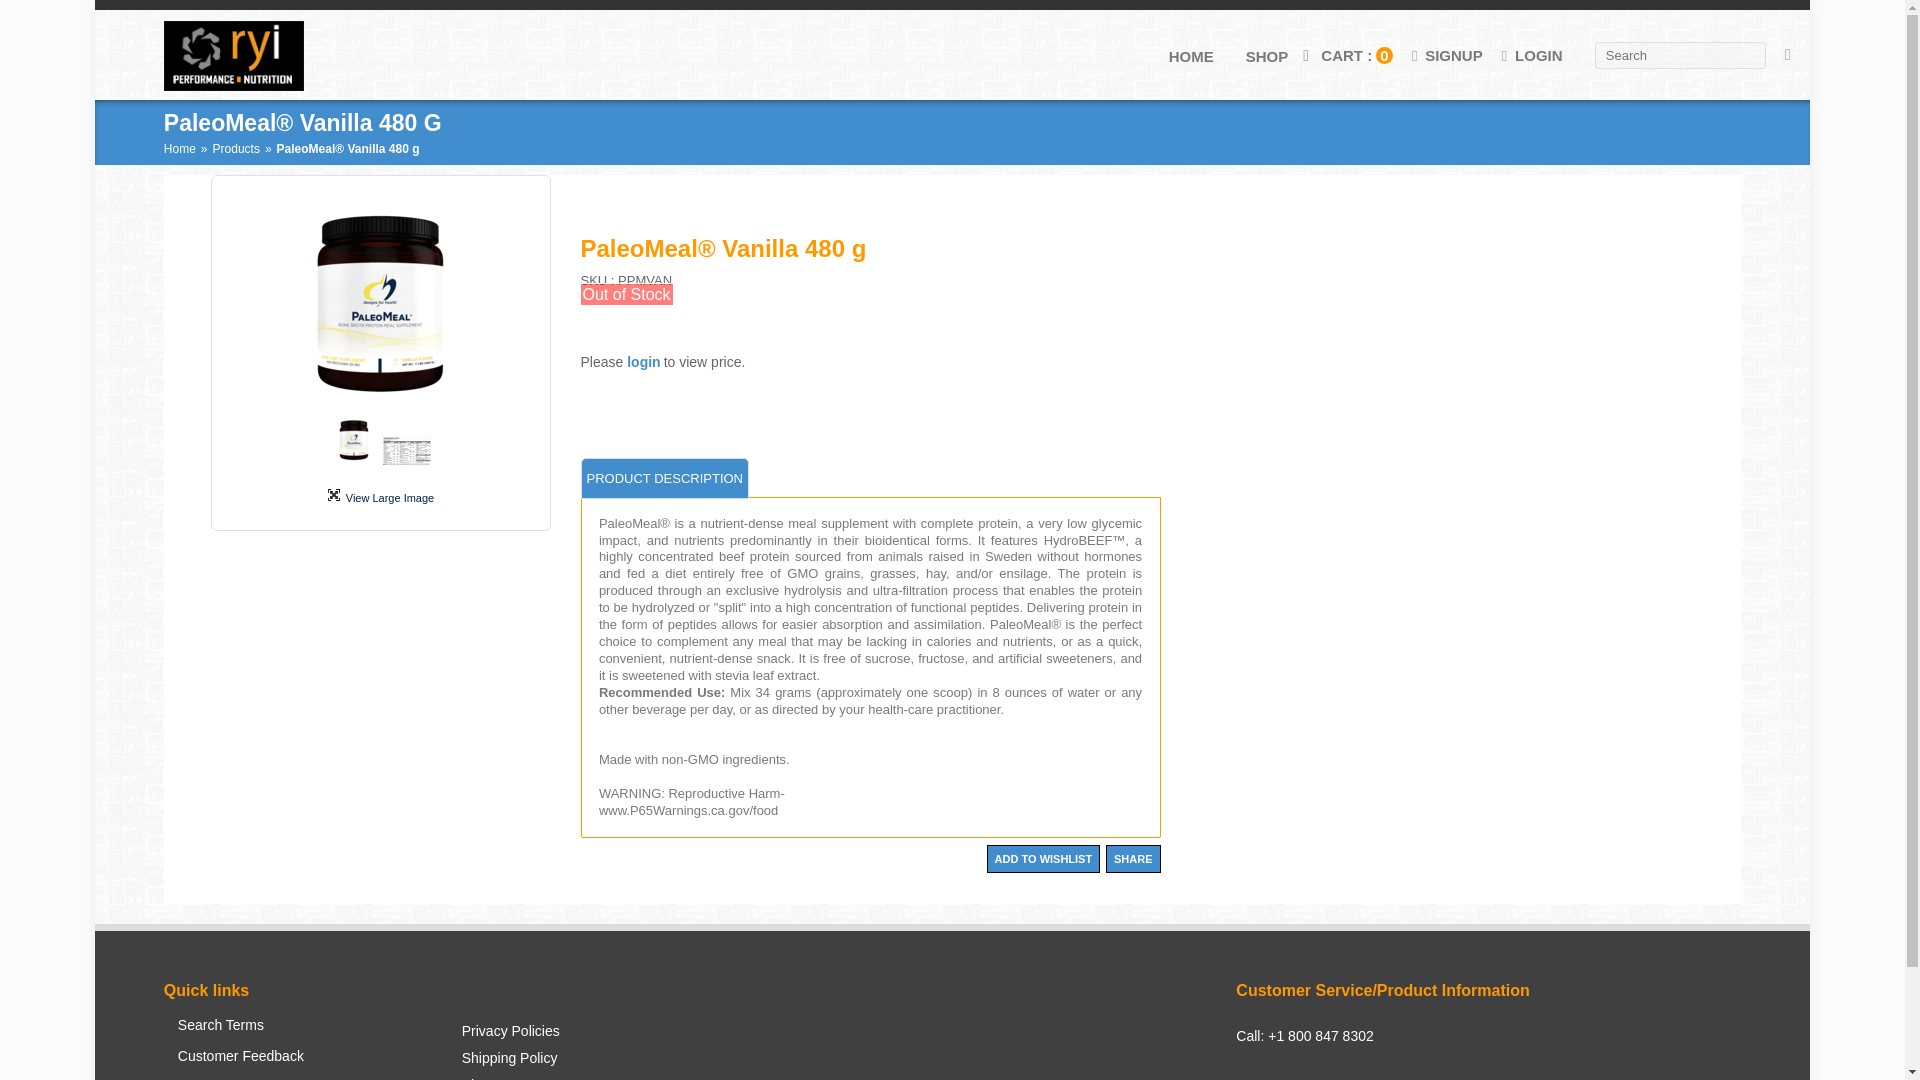  Describe the element at coordinates (380, 496) in the screenshot. I see `View Large Image` at that location.